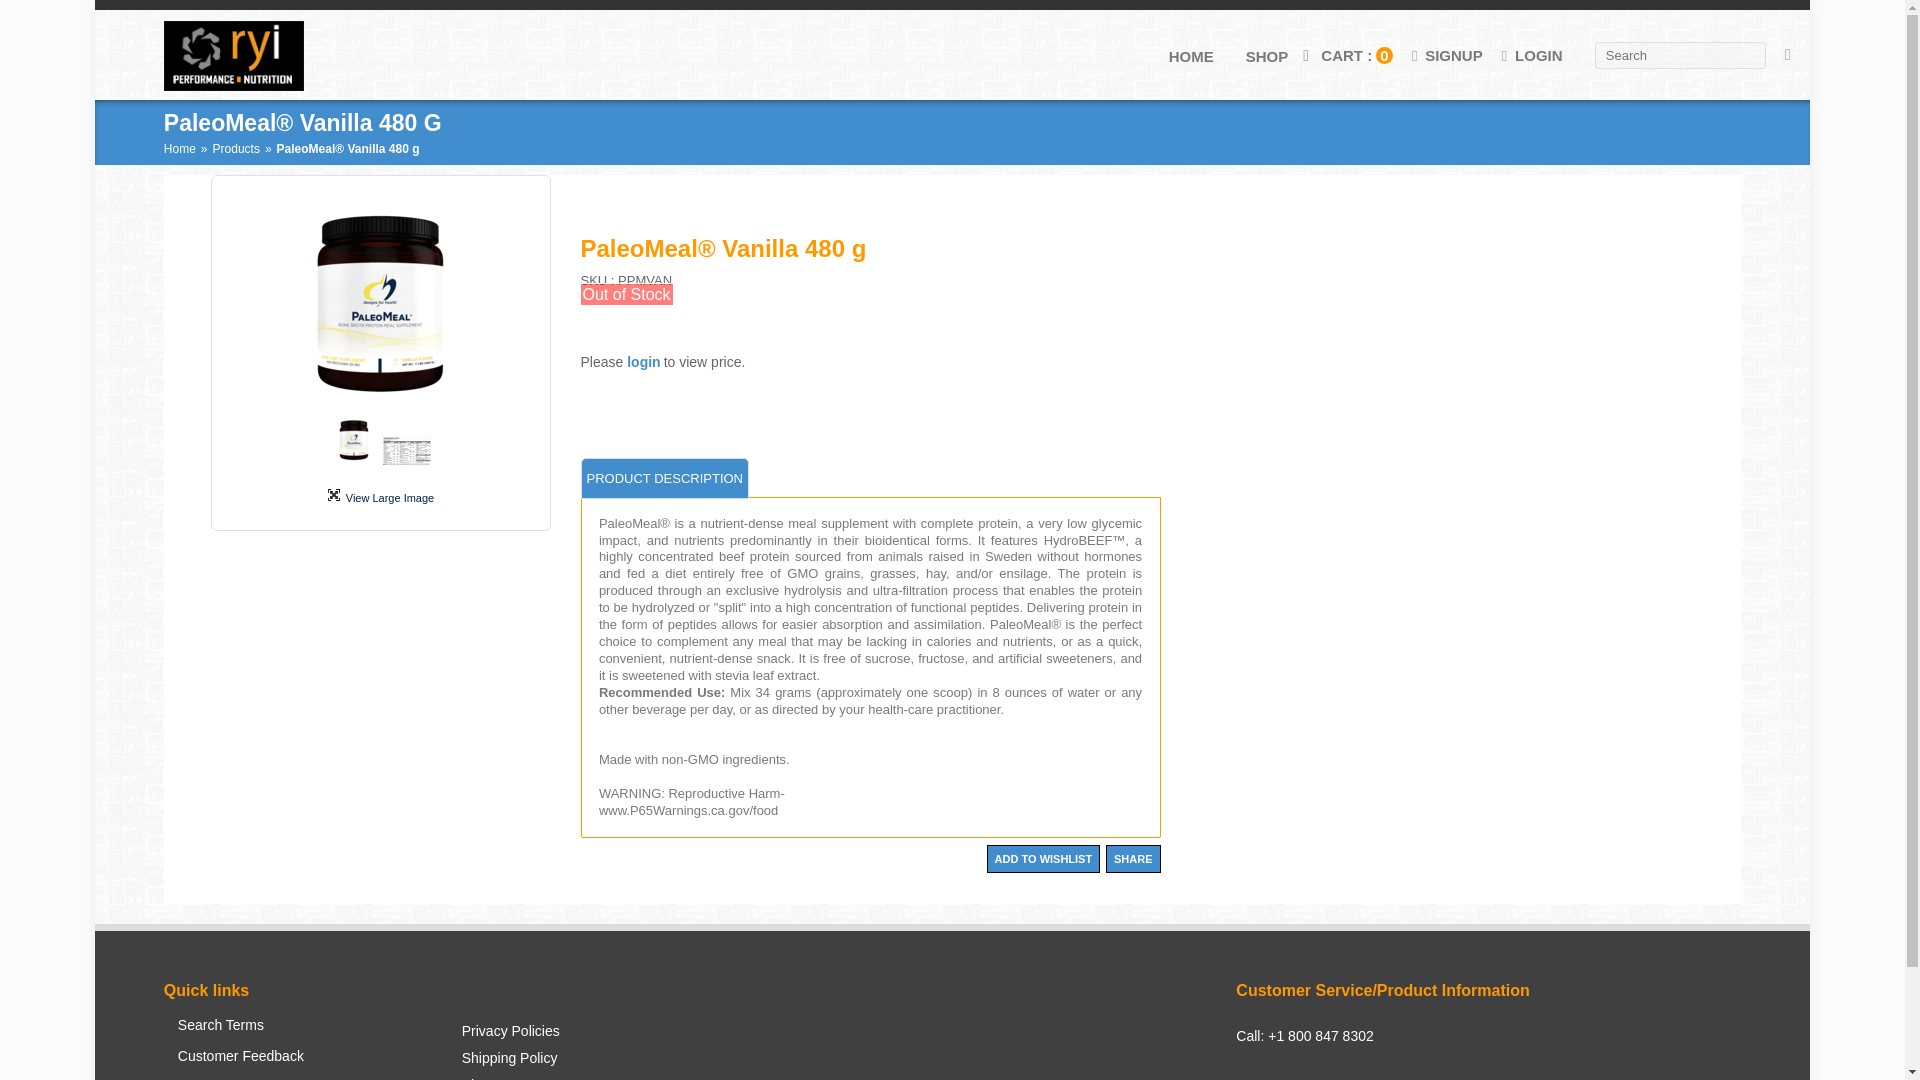  Describe the element at coordinates (380, 496) in the screenshot. I see `View Large Image` at that location.